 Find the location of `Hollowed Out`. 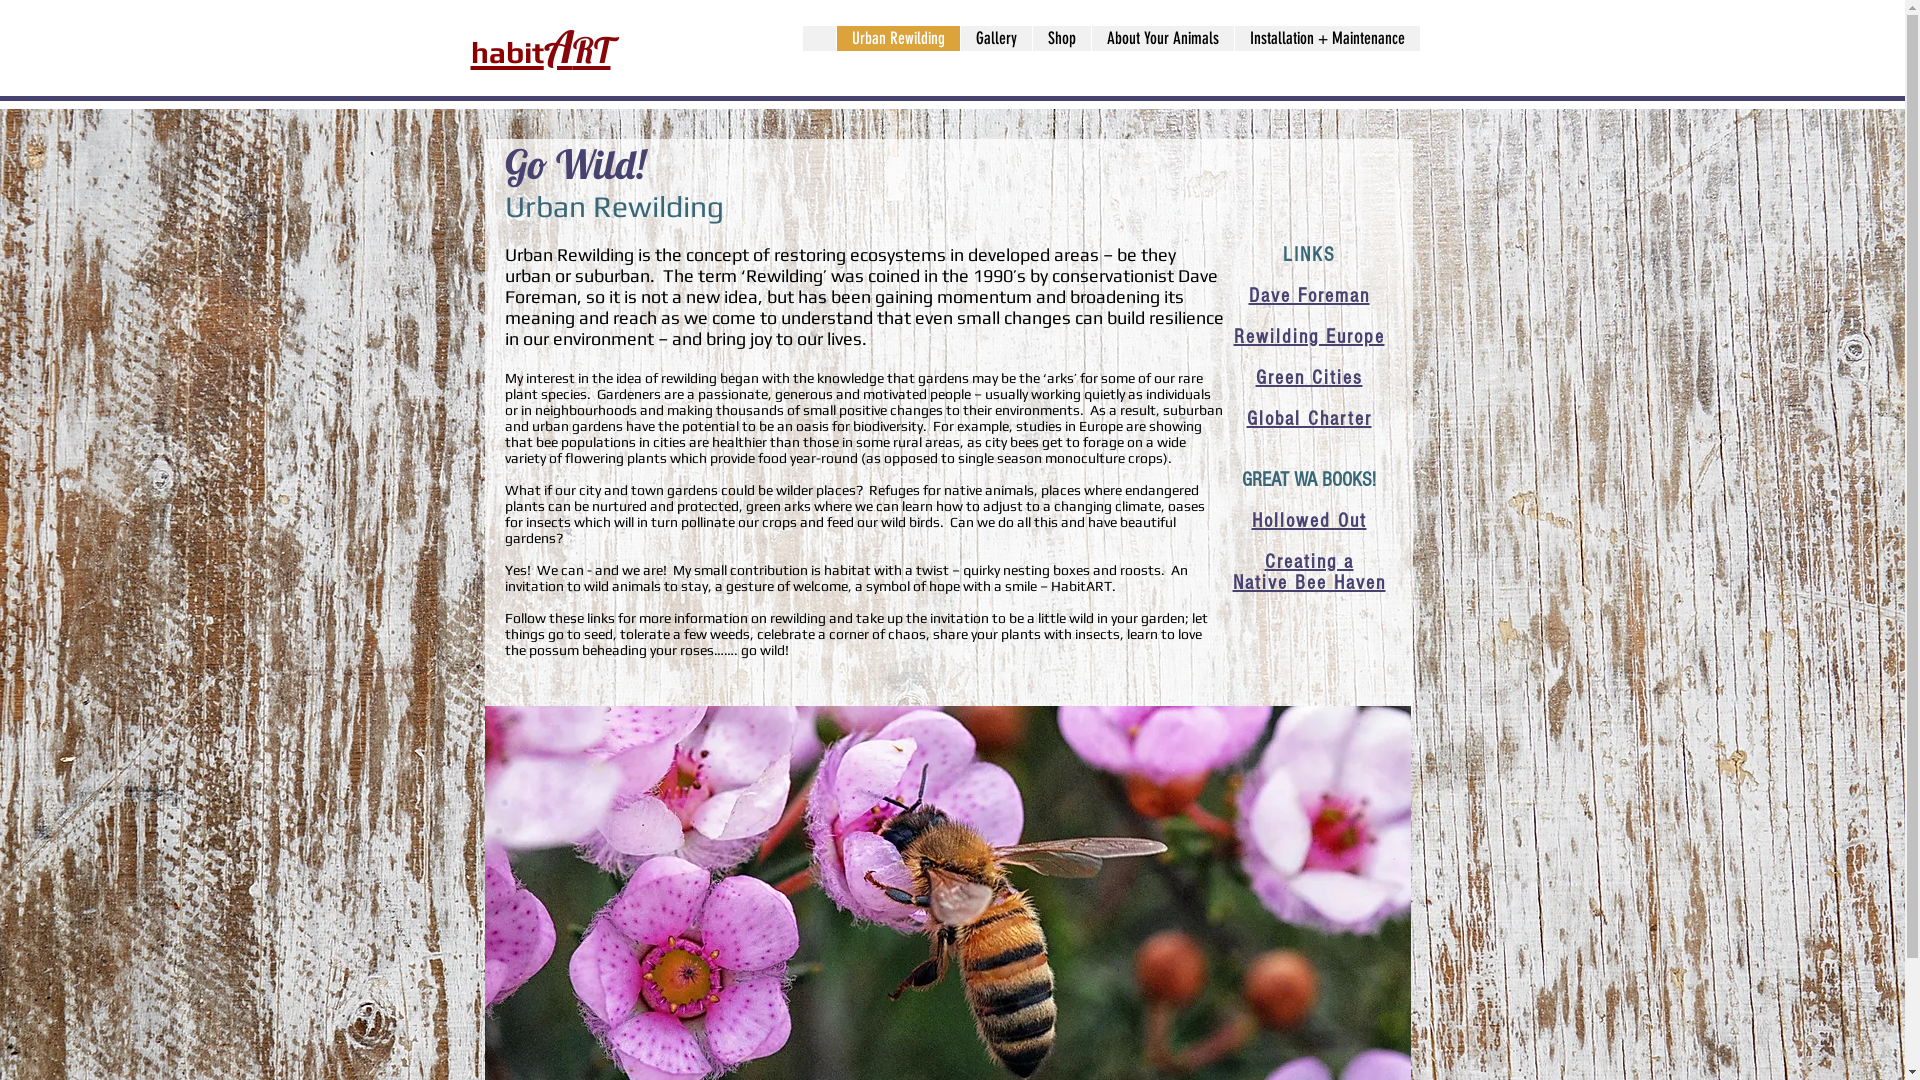

Hollowed Out is located at coordinates (1310, 521).